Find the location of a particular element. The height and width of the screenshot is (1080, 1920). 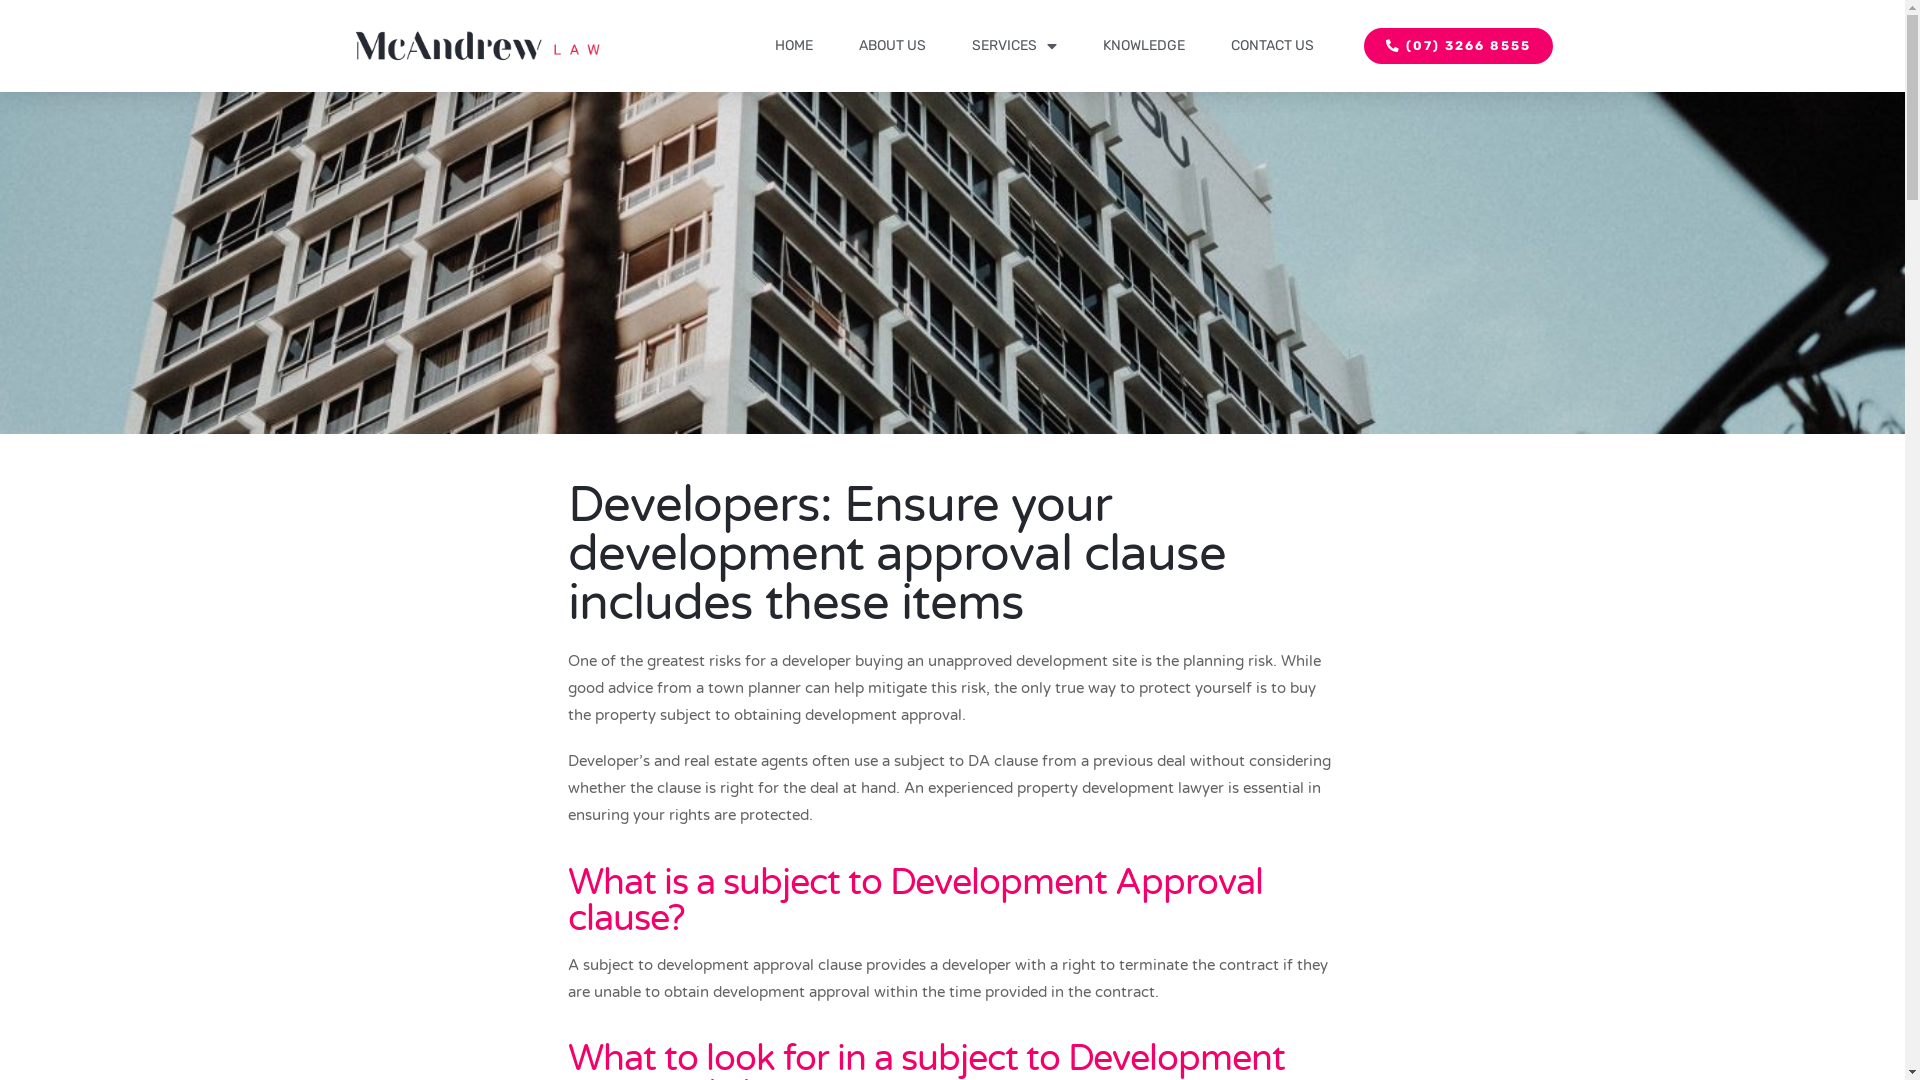

Subject to DA image is located at coordinates (952, 263).